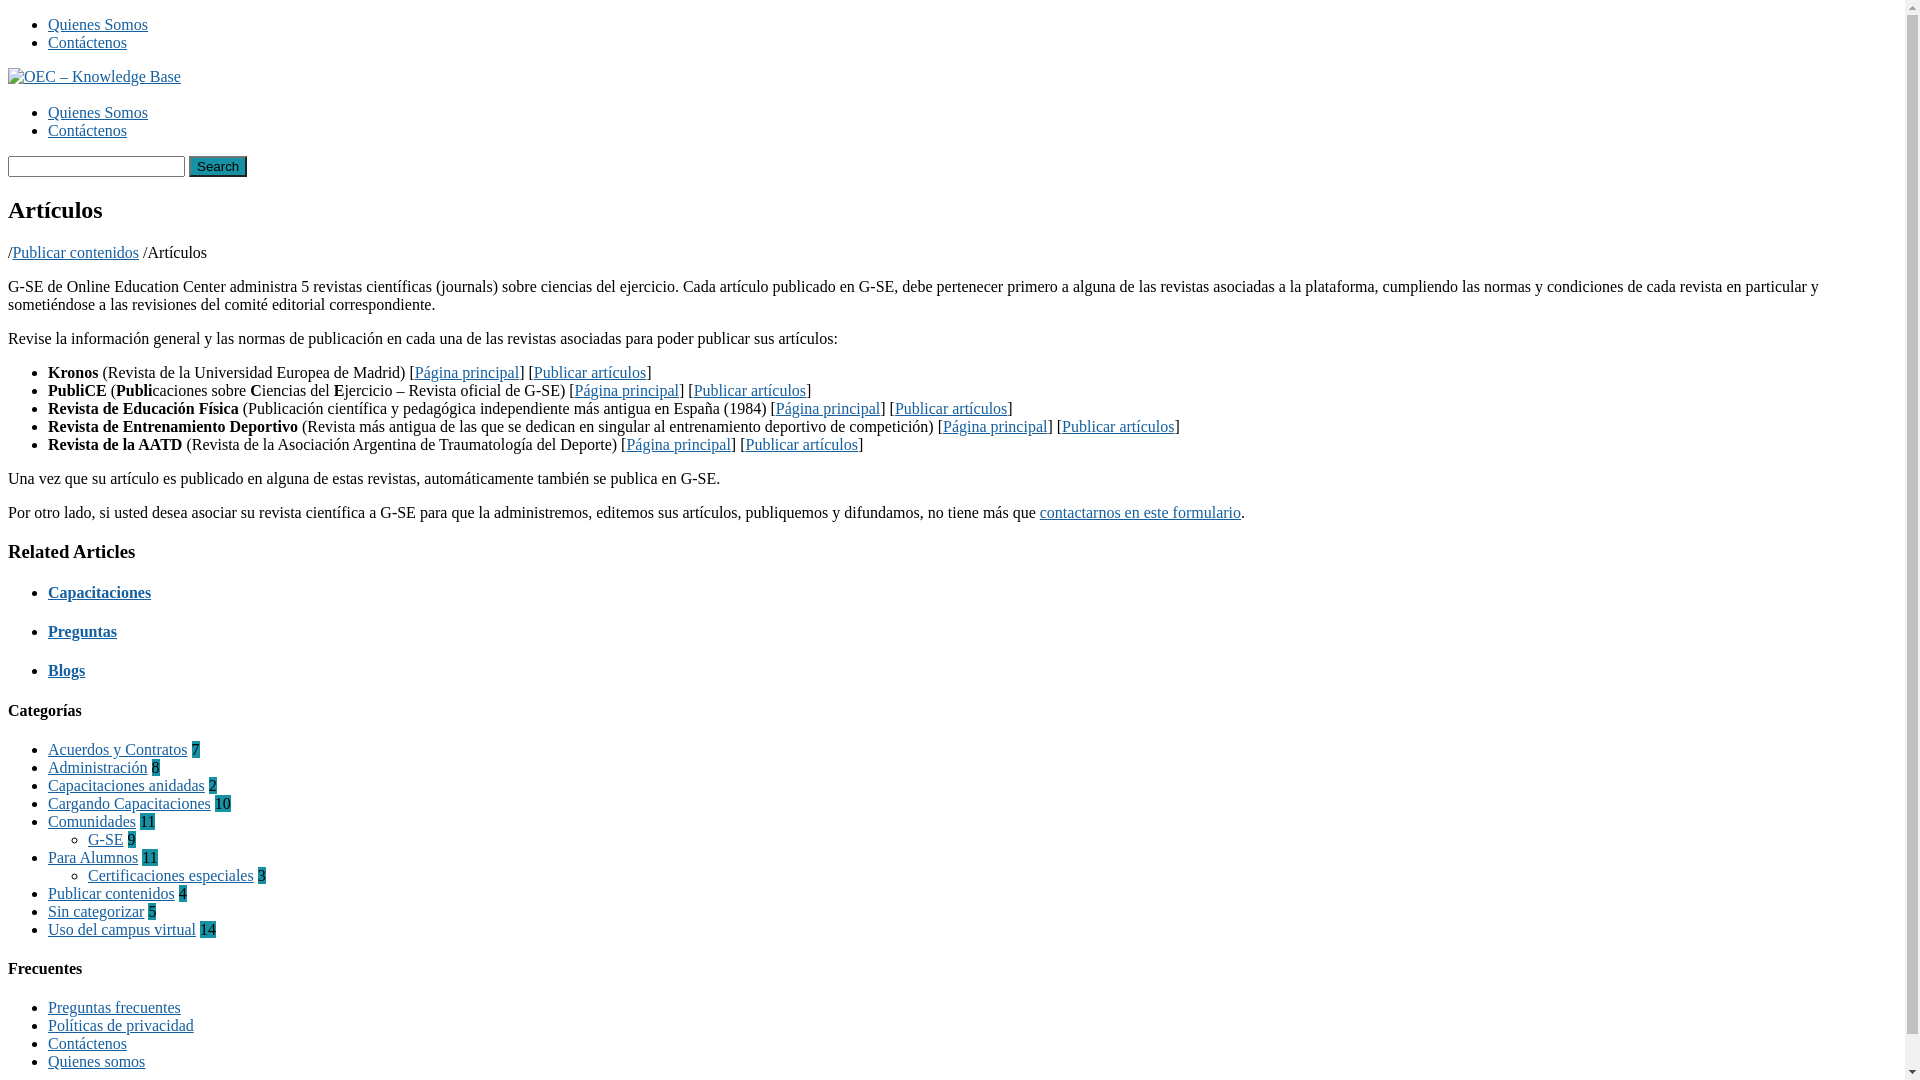 The height and width of the screenshot is (1080, 1920). I want to click on Capacitaciones anidadas, so click(126, 786).